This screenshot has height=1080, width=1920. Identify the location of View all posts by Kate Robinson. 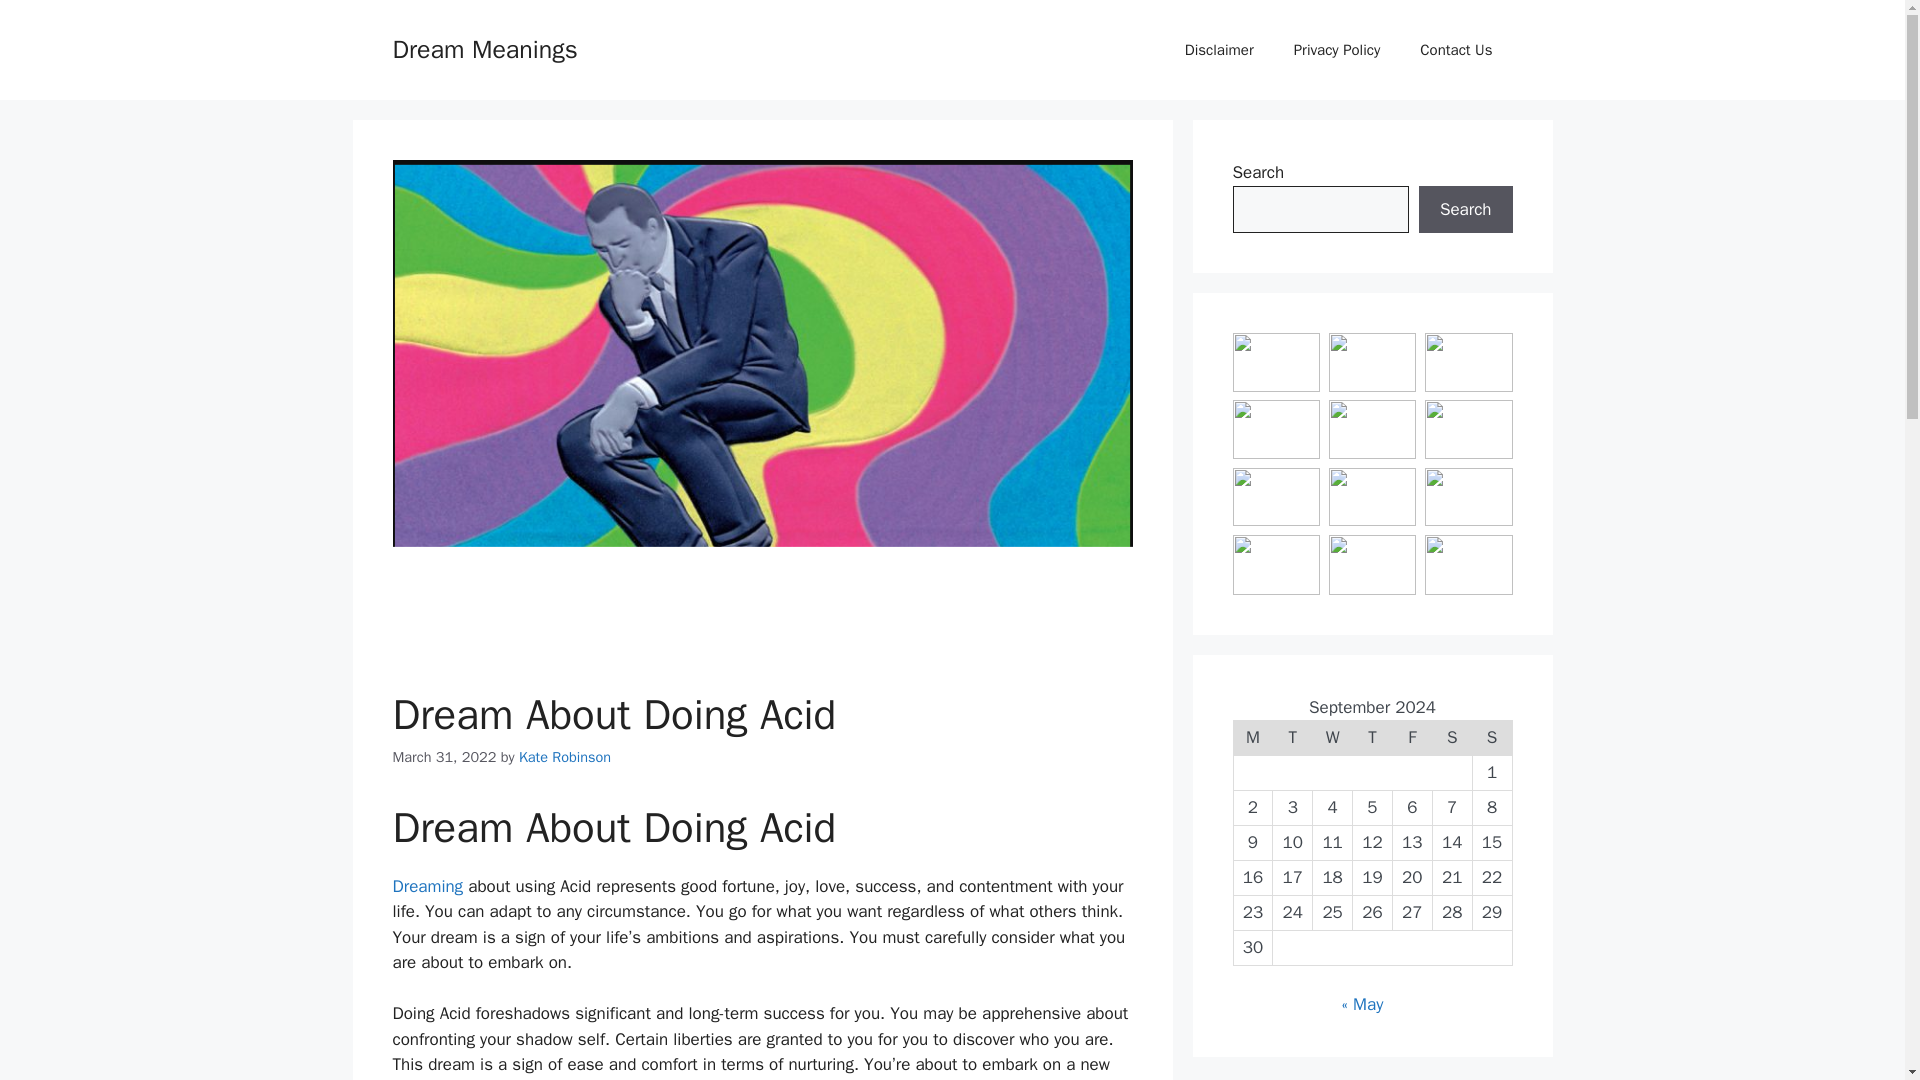
(564, 756).